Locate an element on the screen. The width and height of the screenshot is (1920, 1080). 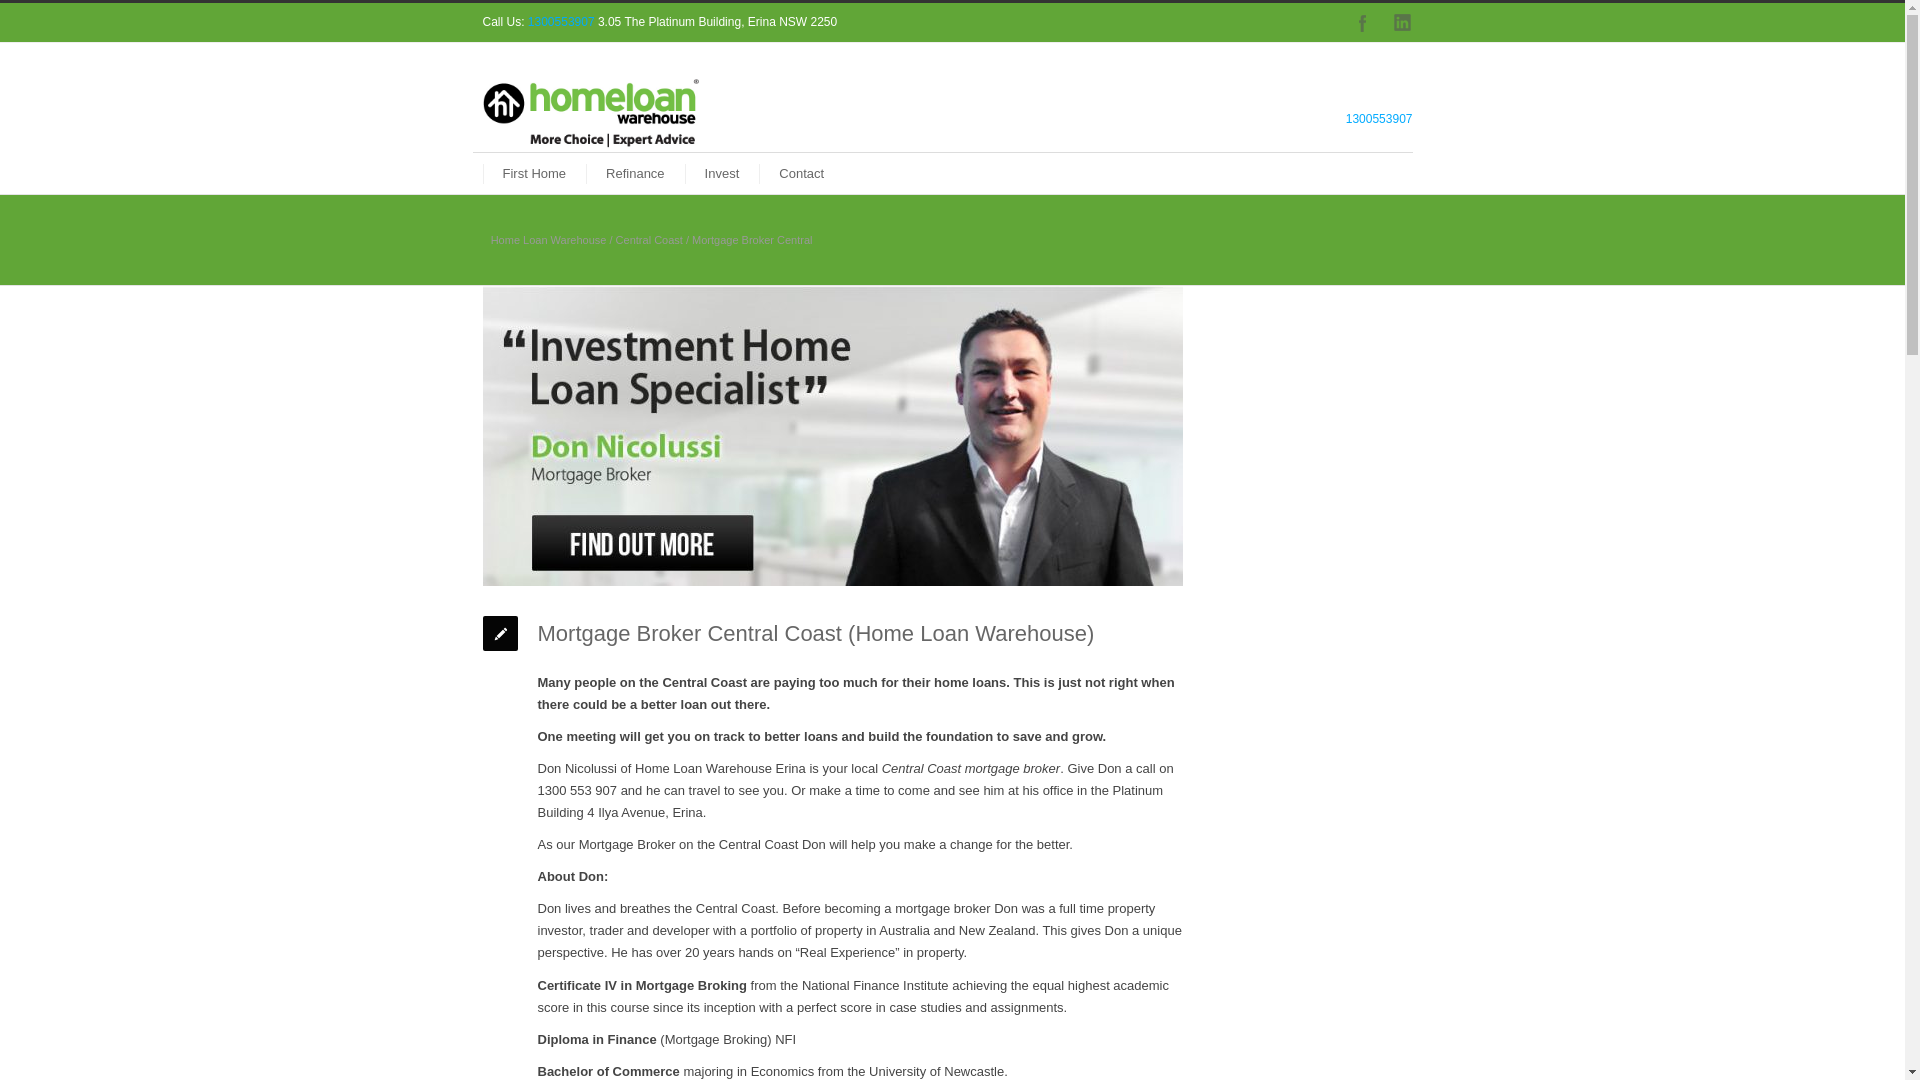
Facebook is located at coordinates (1362, 23).